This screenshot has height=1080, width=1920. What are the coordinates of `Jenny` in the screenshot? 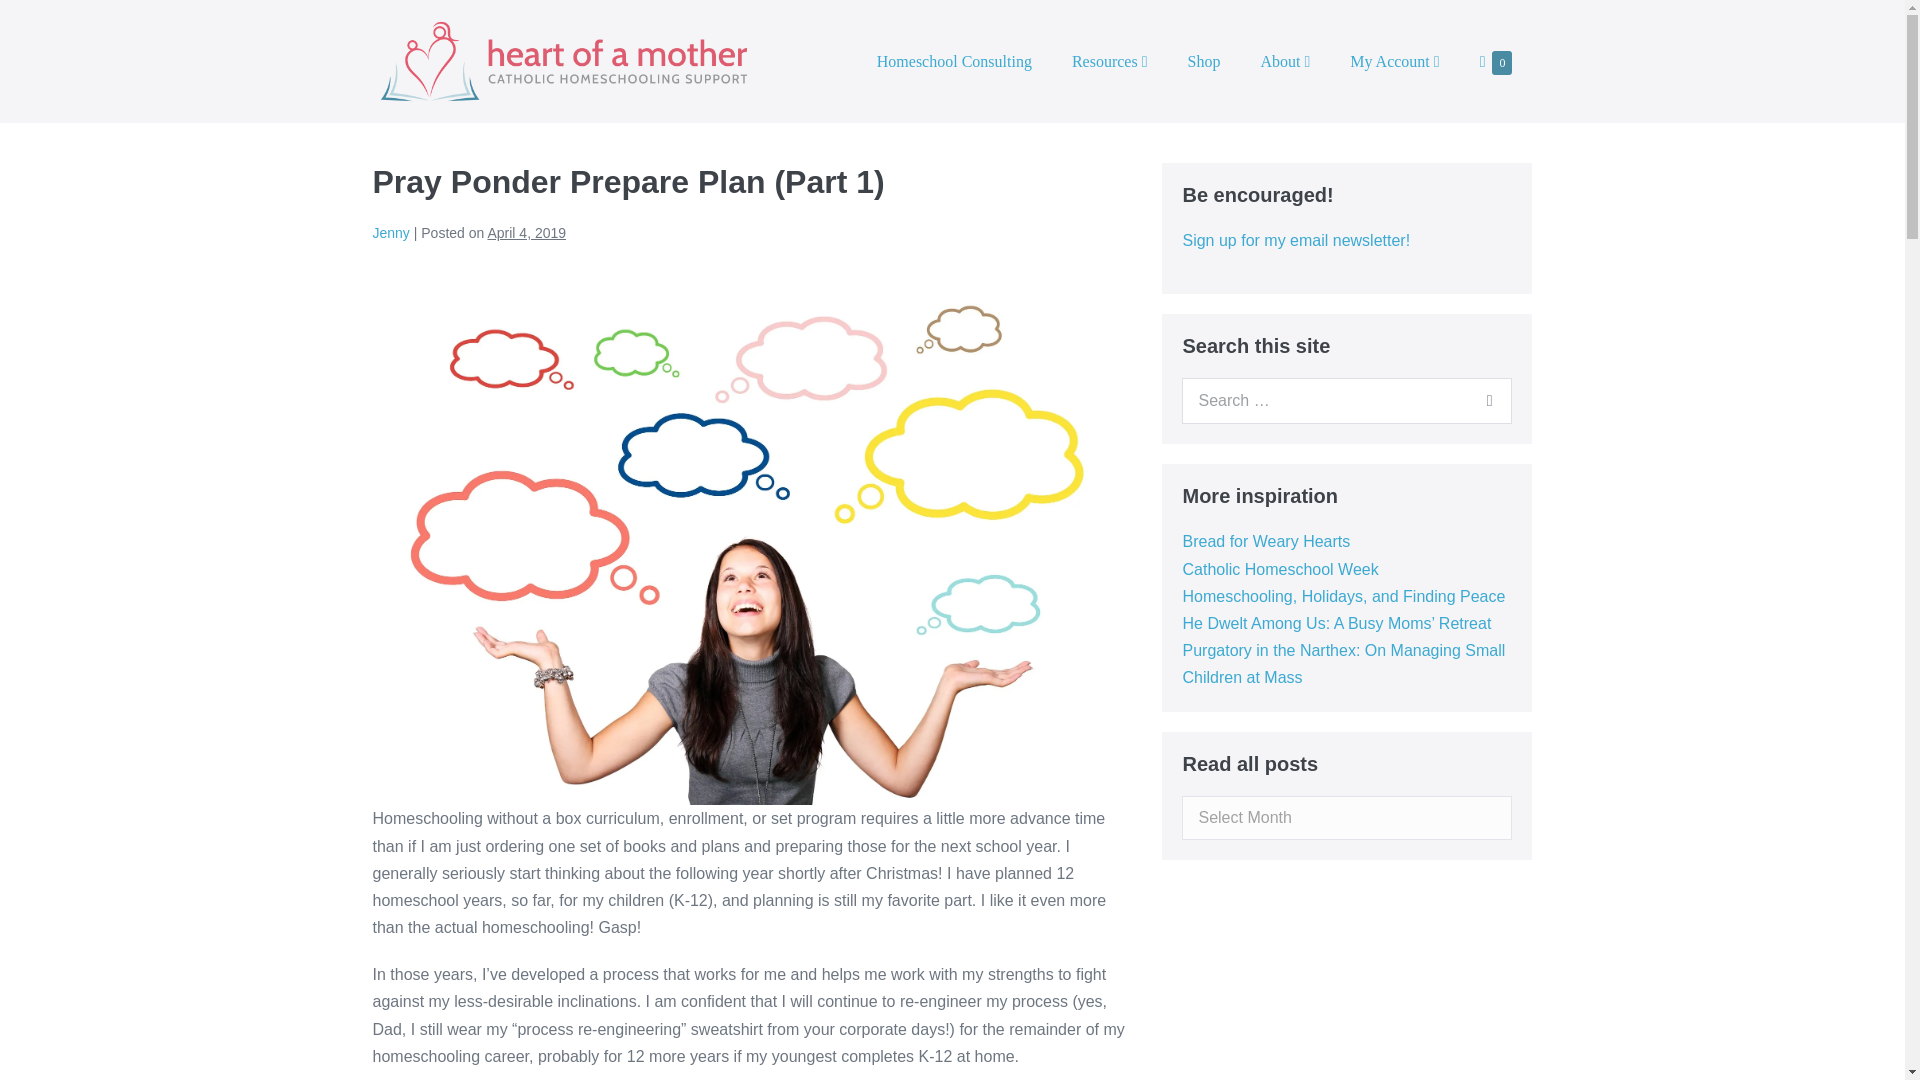 It's located at (1347, 401).